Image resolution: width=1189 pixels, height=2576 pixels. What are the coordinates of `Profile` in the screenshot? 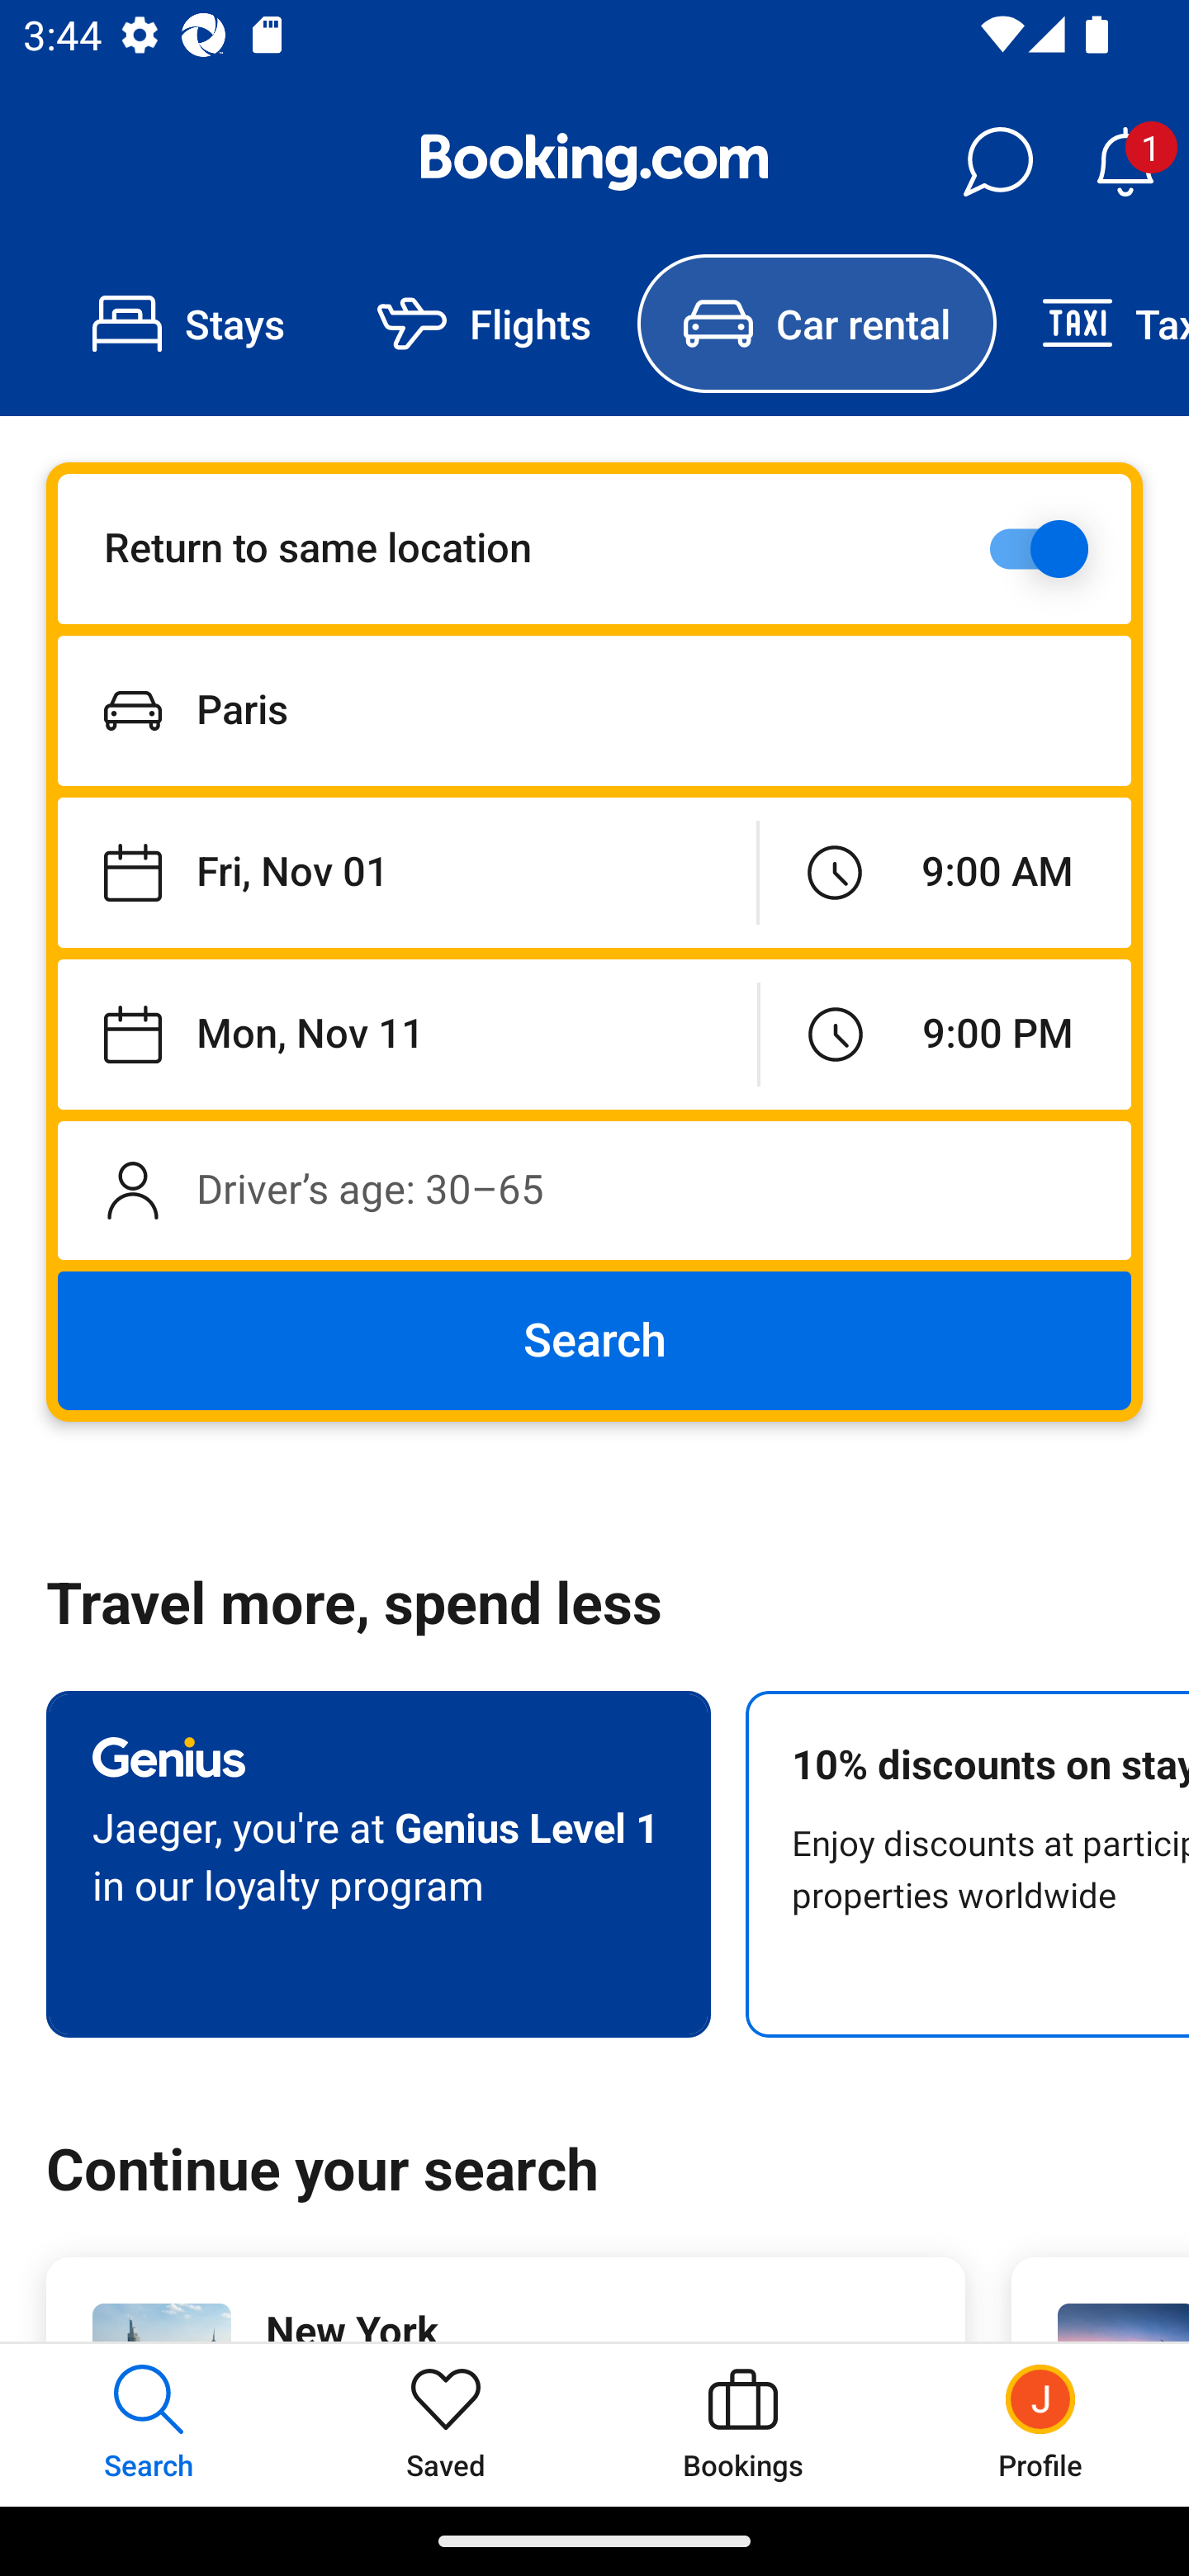 It's located at (1040, 2424).